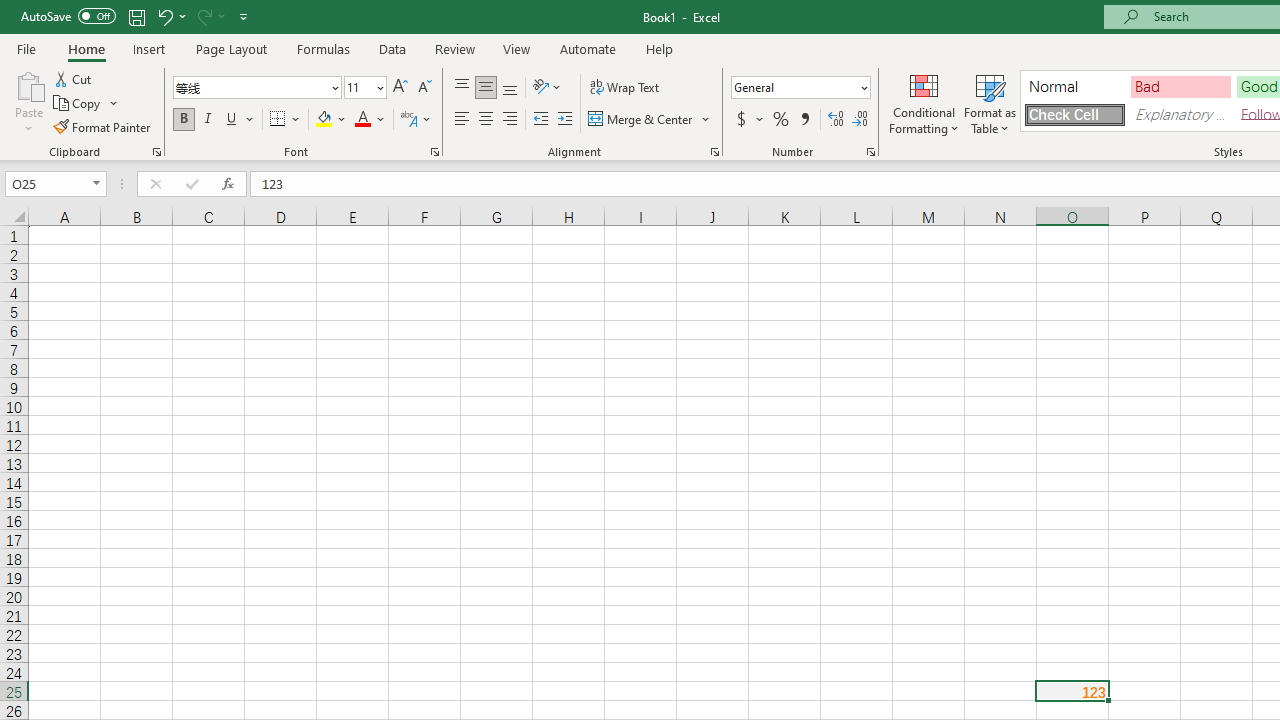 The height and width of the screenshot is (720, 1280). What do you see at coordinates (365, 88) in the screenshot?
I see `Font Size` at bounding box center [365, 88].